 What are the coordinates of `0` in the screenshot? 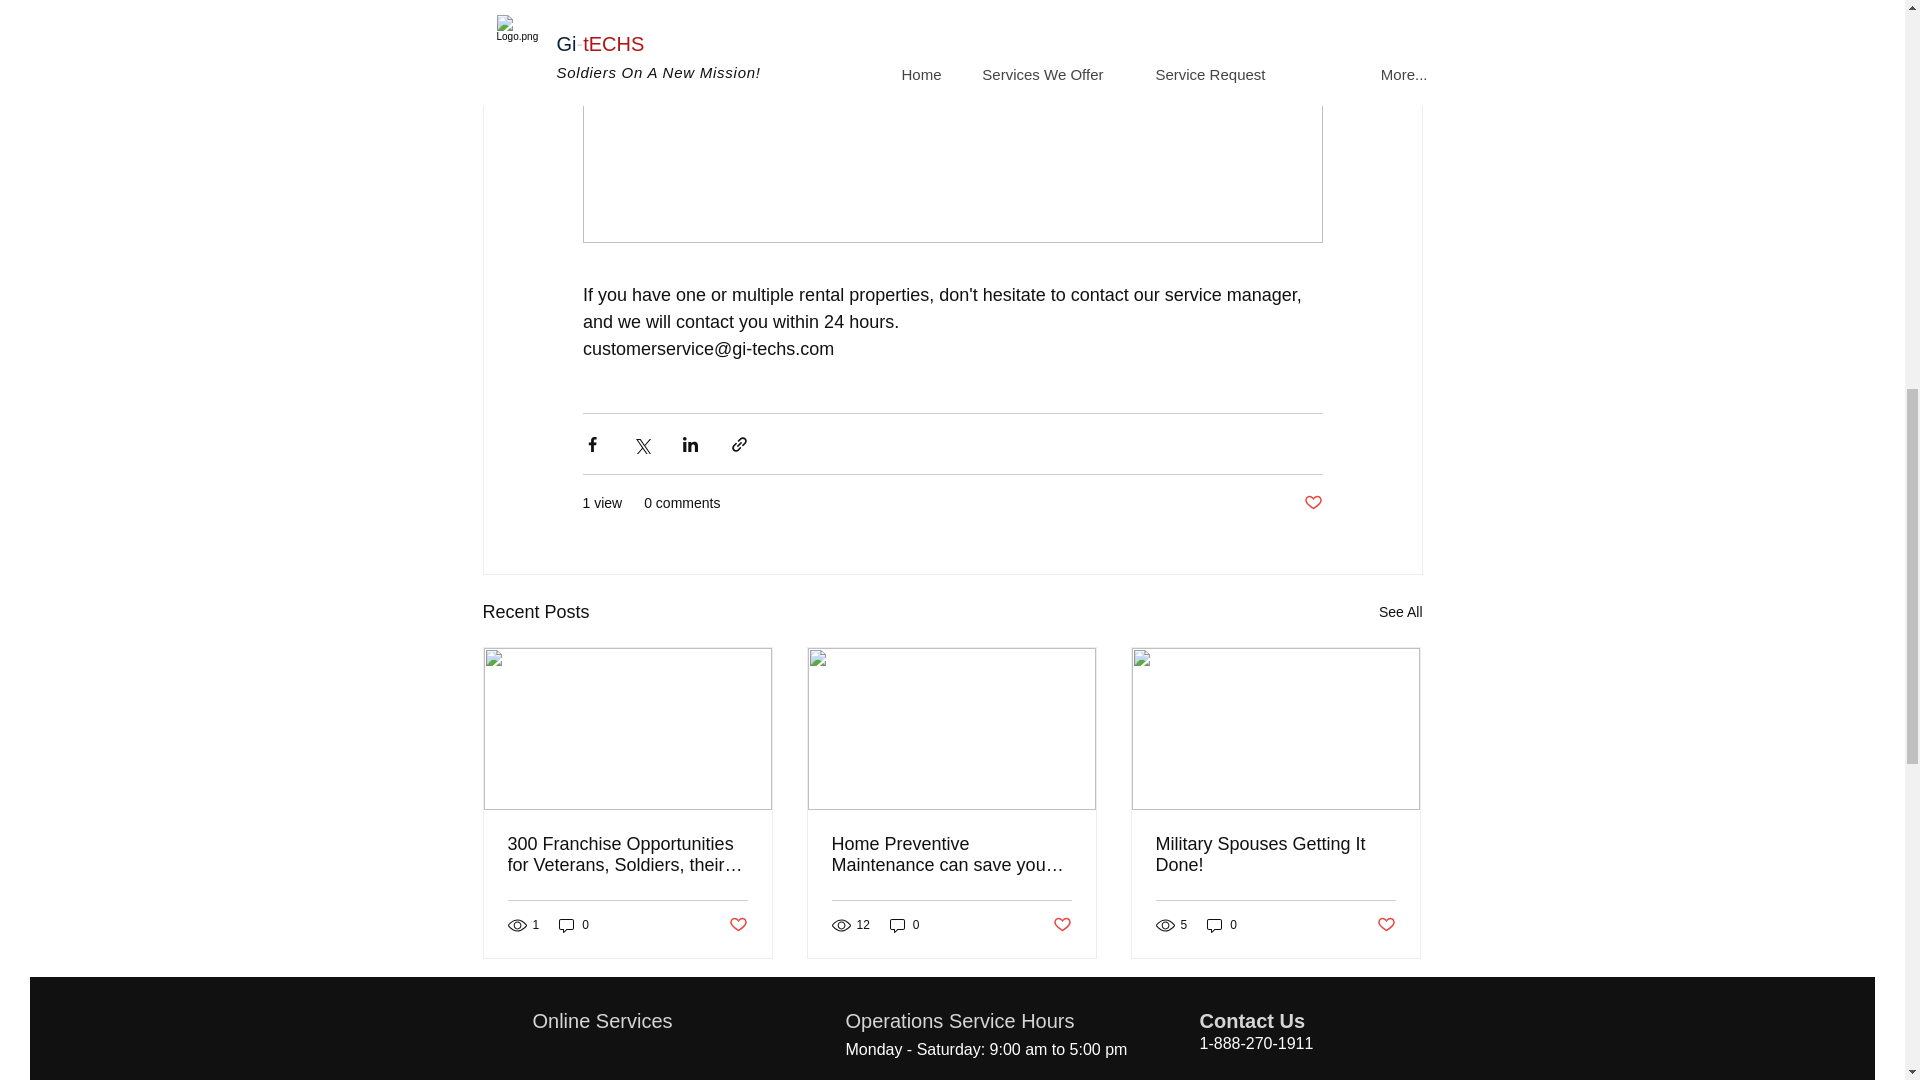 It's located at (1222, 925).